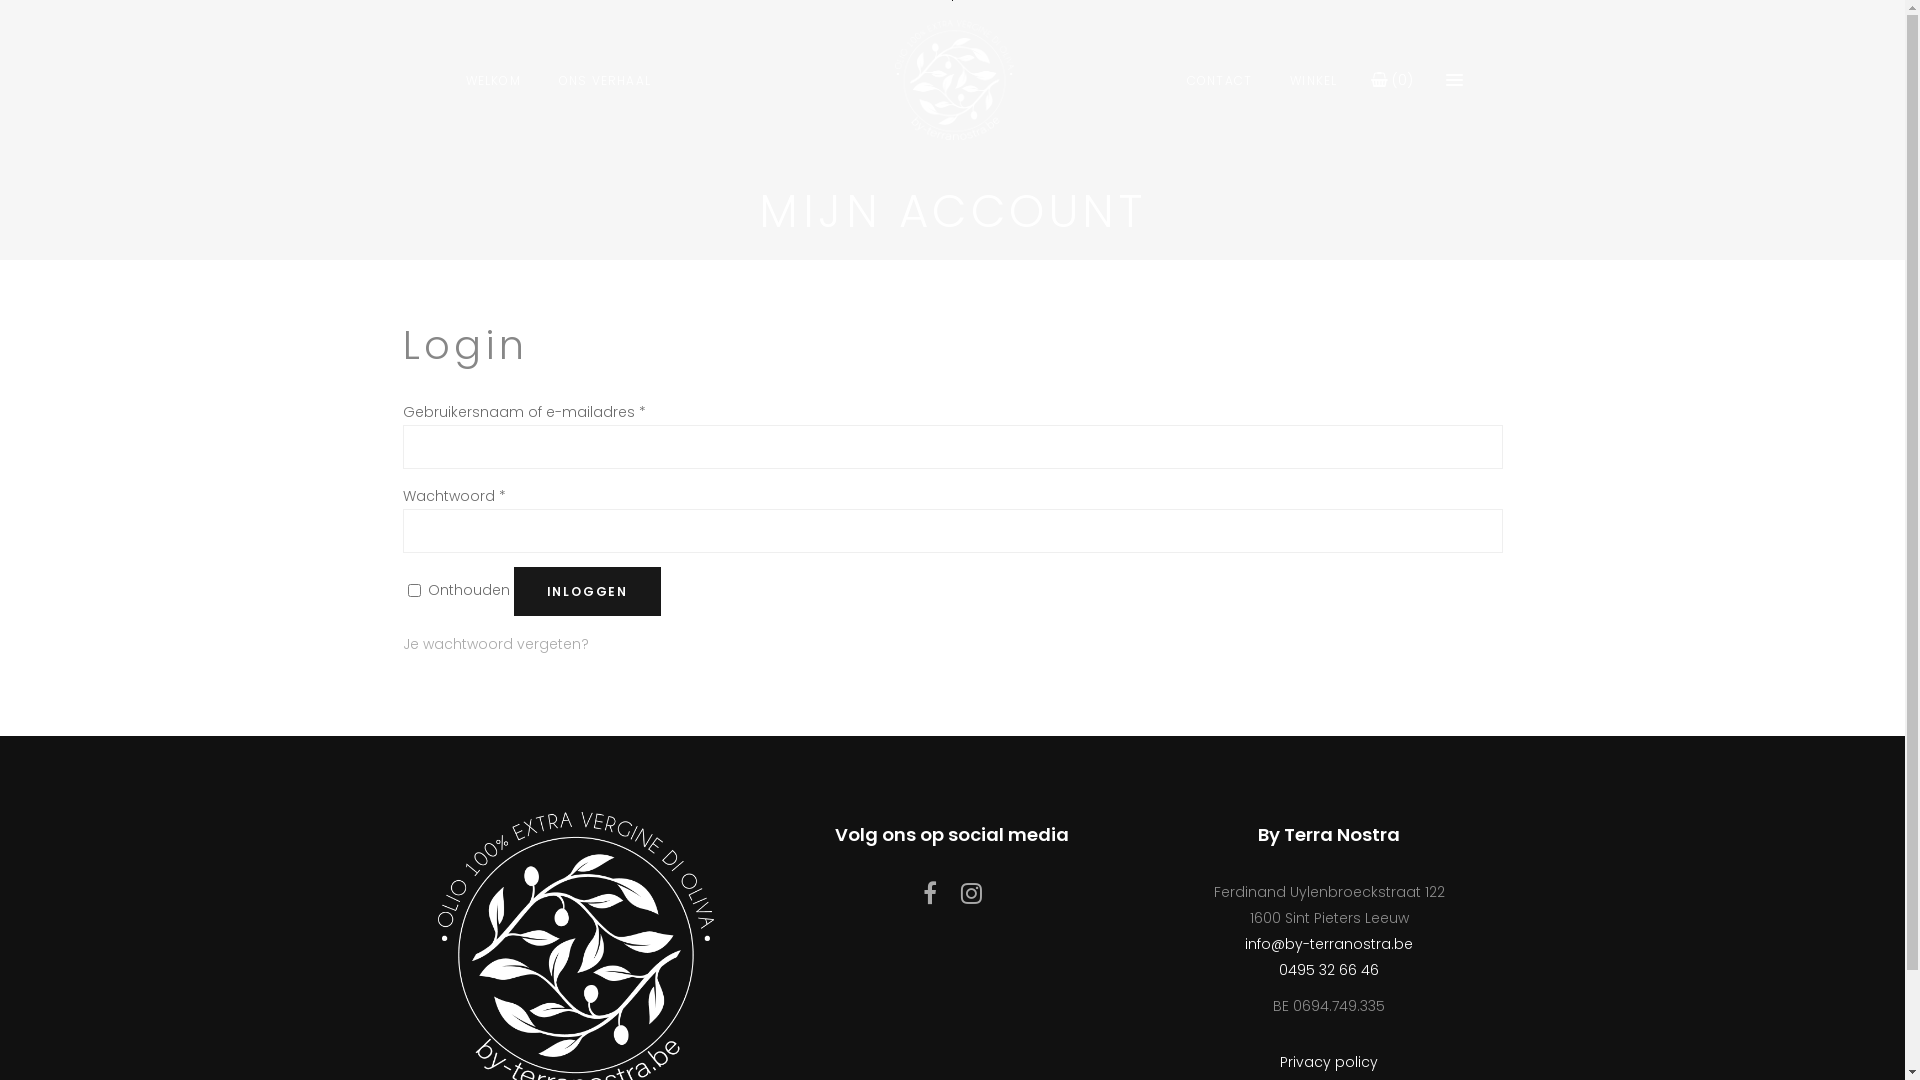  What do you see at coordinates (492, 80) in the screenshot?
I see `WELKOM` at bounding box center [492, 80].